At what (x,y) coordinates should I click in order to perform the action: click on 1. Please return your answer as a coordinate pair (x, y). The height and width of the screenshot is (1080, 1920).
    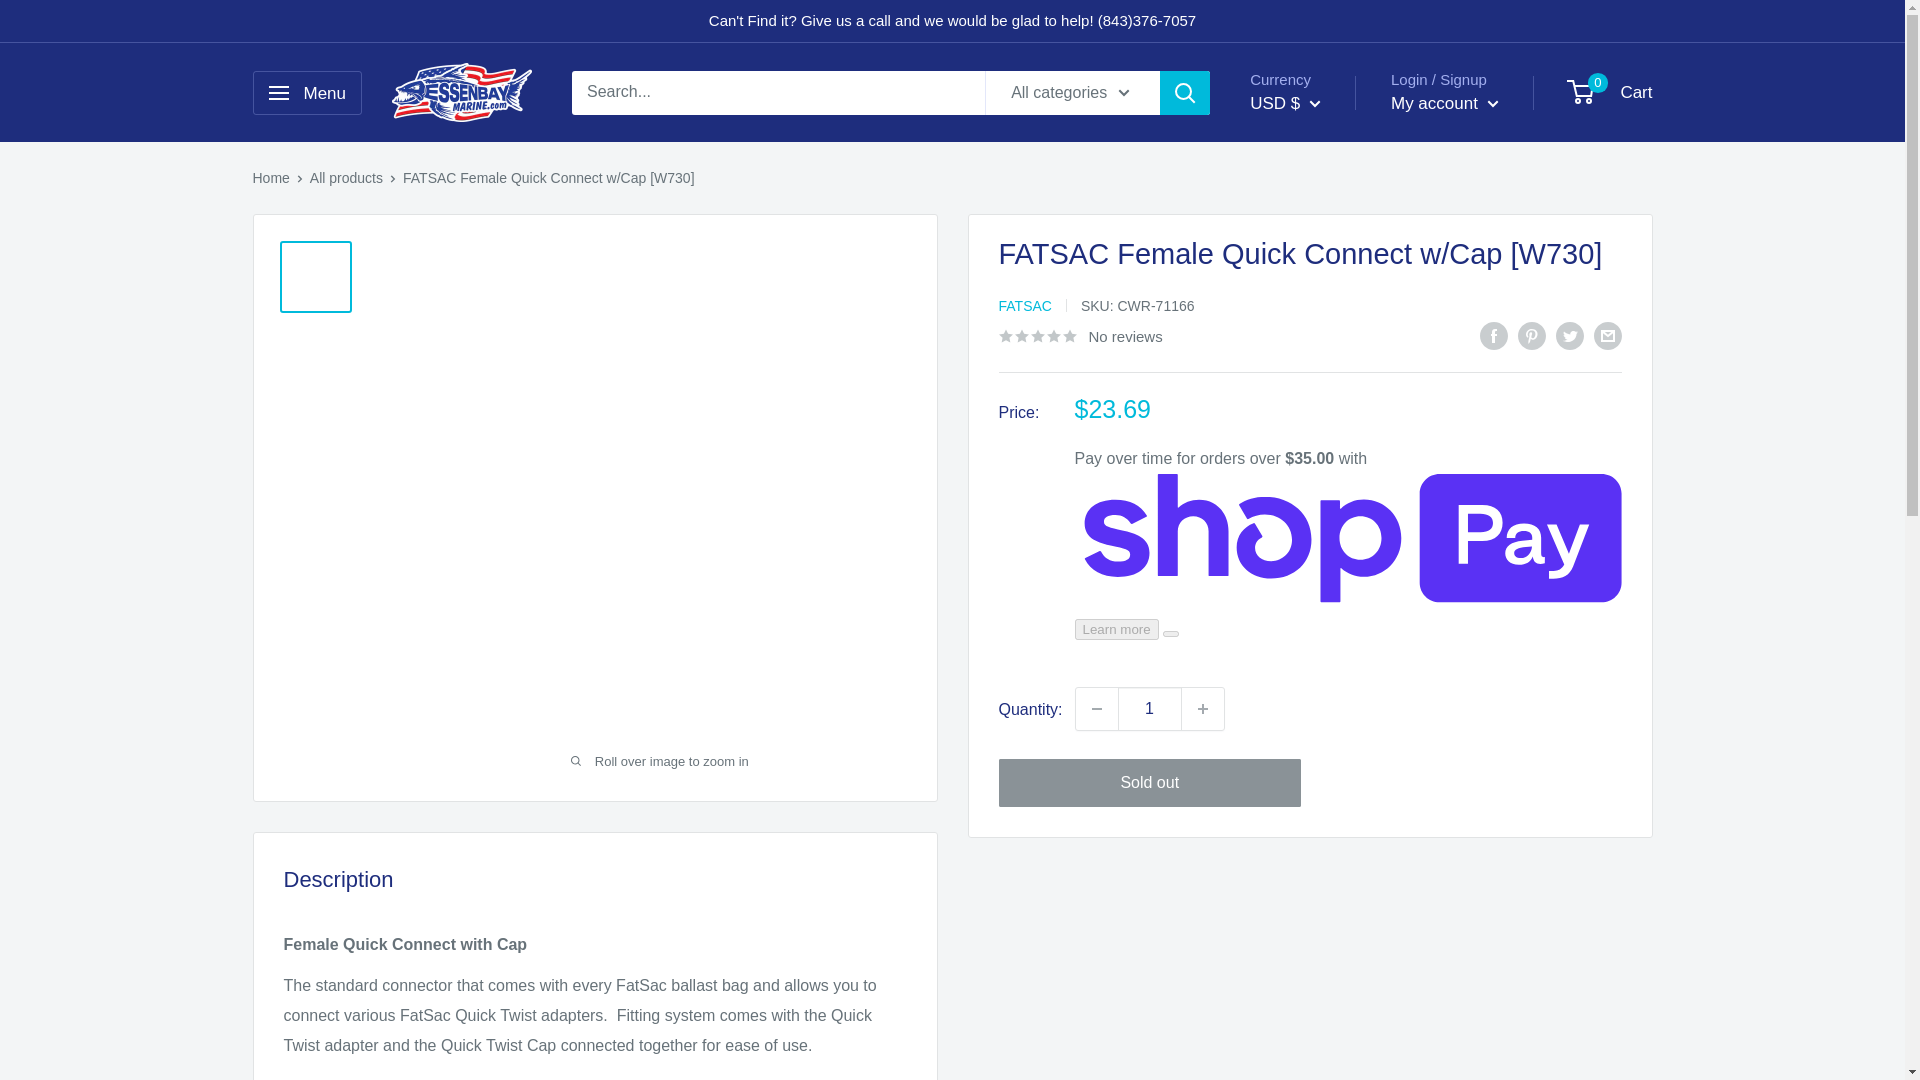
    Looking at the image, I should click on (1150, 708).